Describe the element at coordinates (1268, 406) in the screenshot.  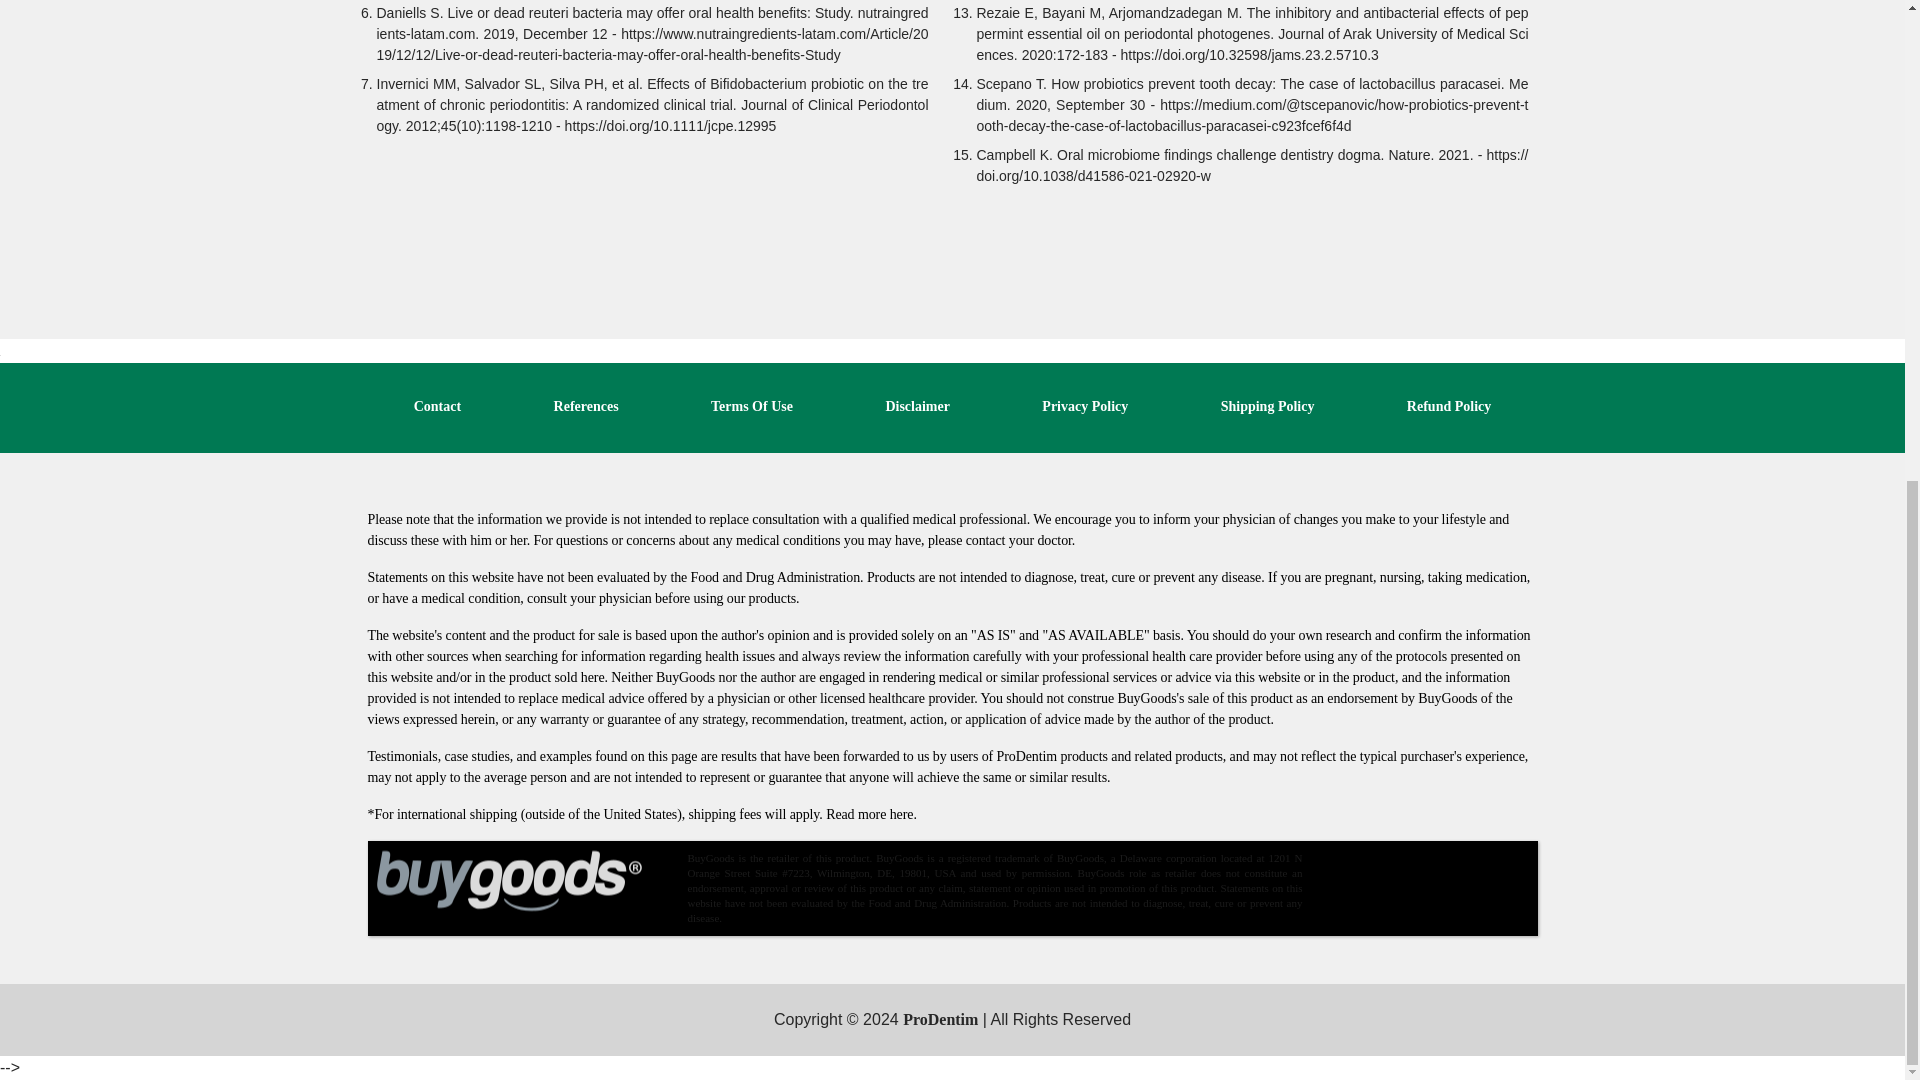
I see `Shipping Policy` at that location.